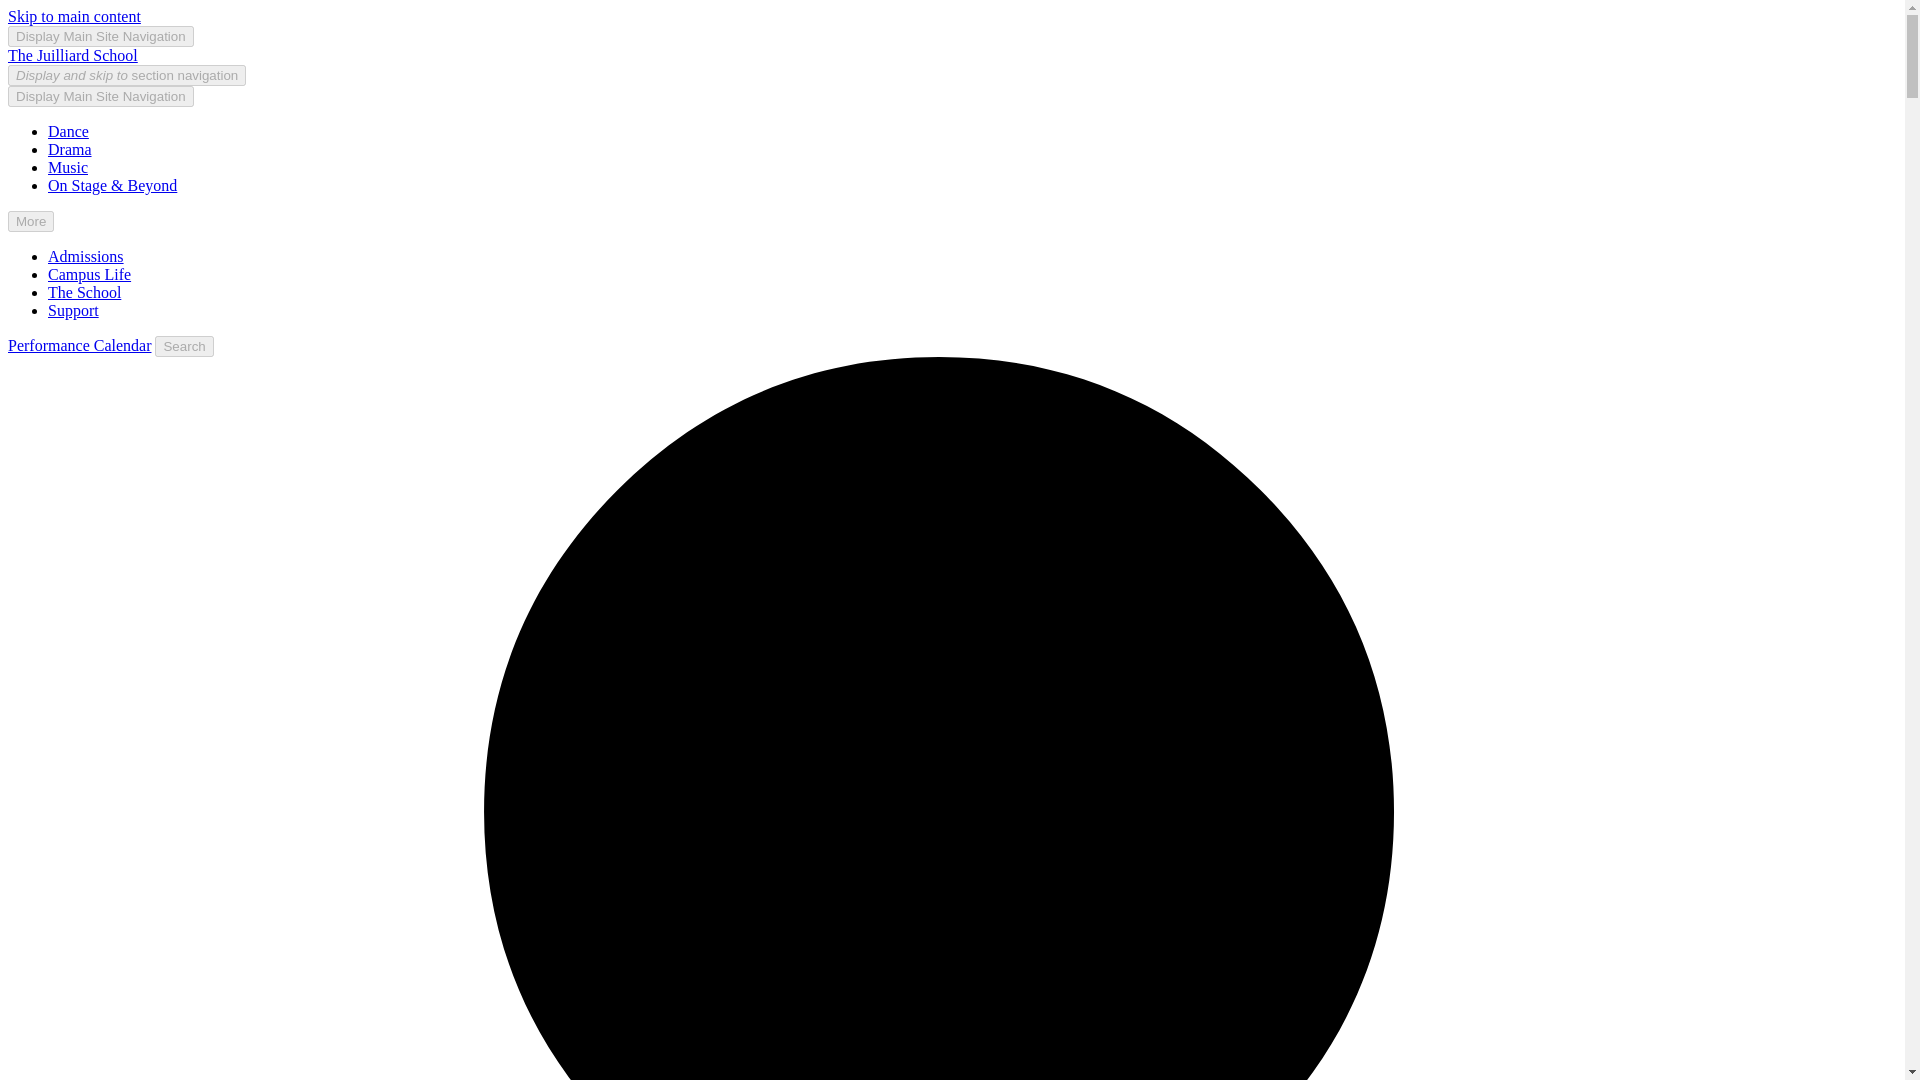 Image resolution: width=1920 pixels, height=1080 pixels. What do you see at coordinates (100, 36) in the screenshot?
I see `Display Main Site Navigation` at bounding box center [100, 36].